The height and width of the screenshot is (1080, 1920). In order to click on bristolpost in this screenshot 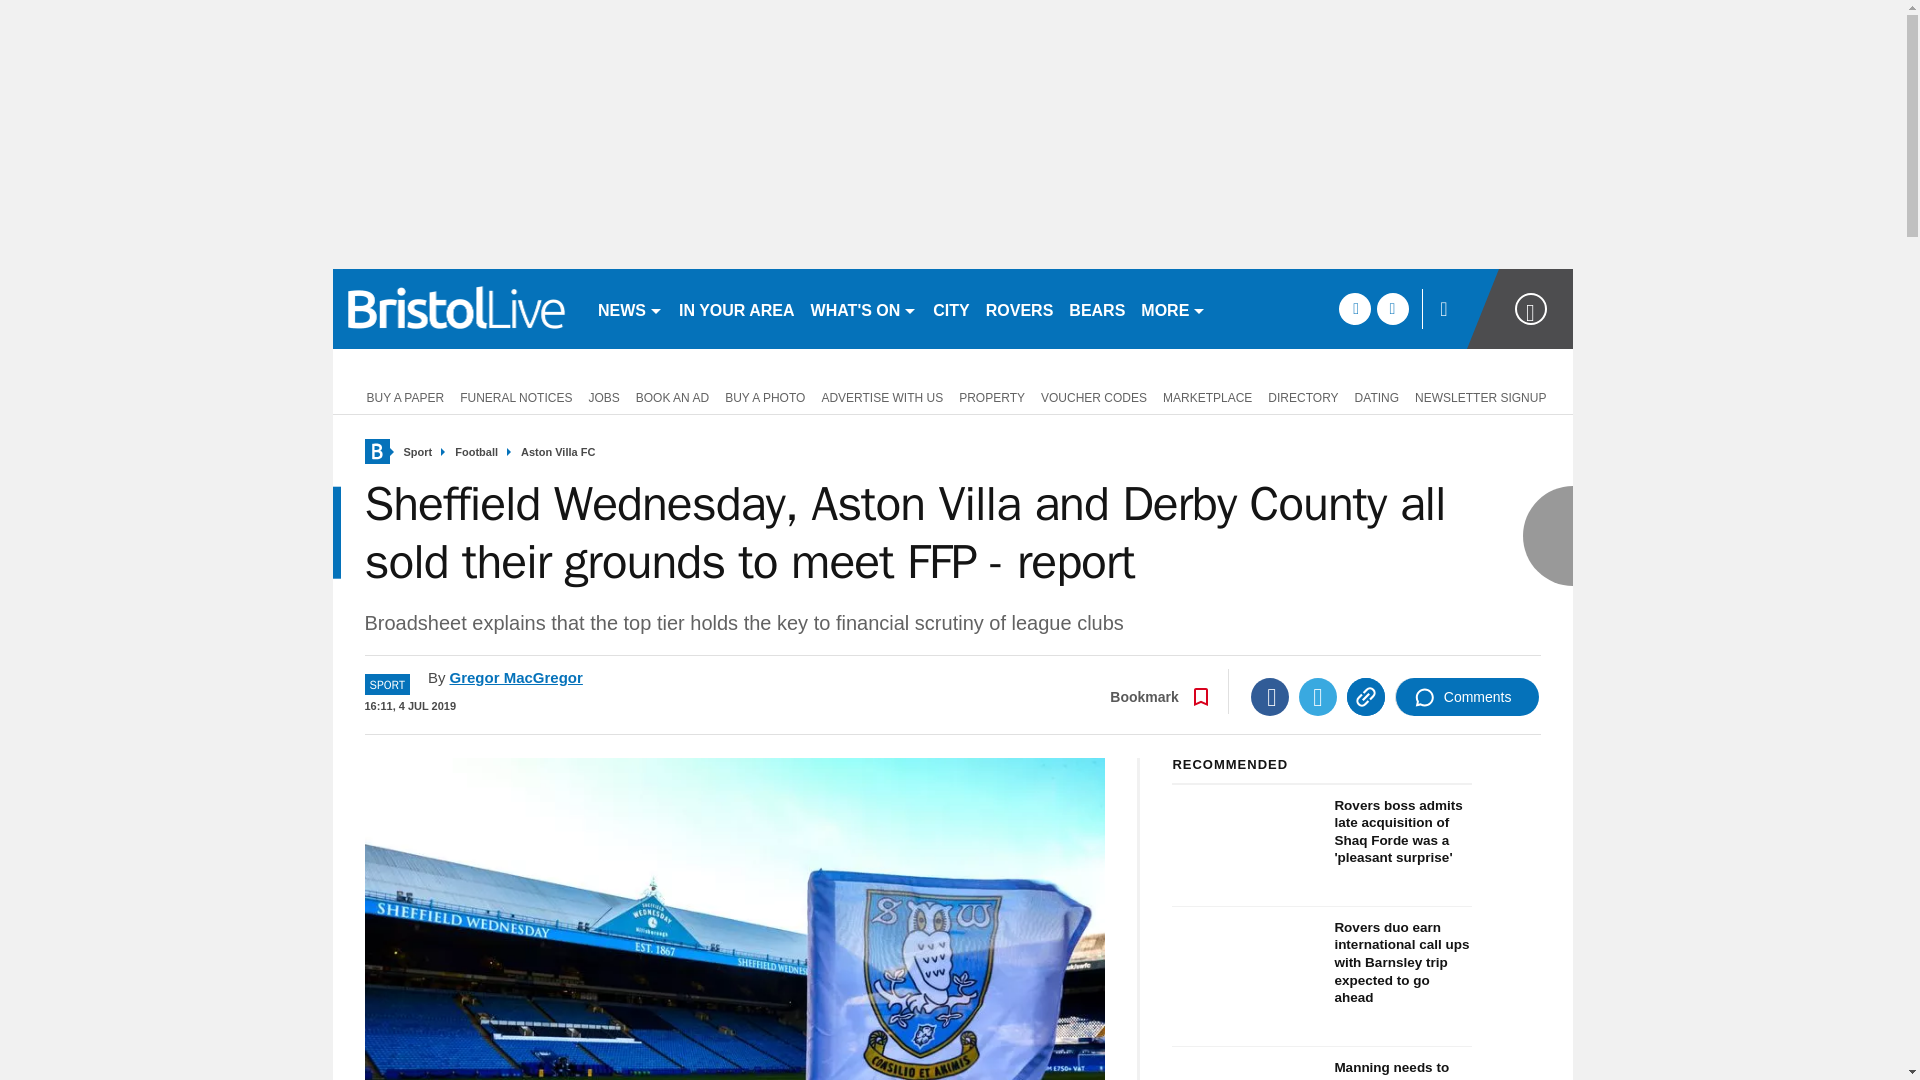, I will do `click(456, 308)`.